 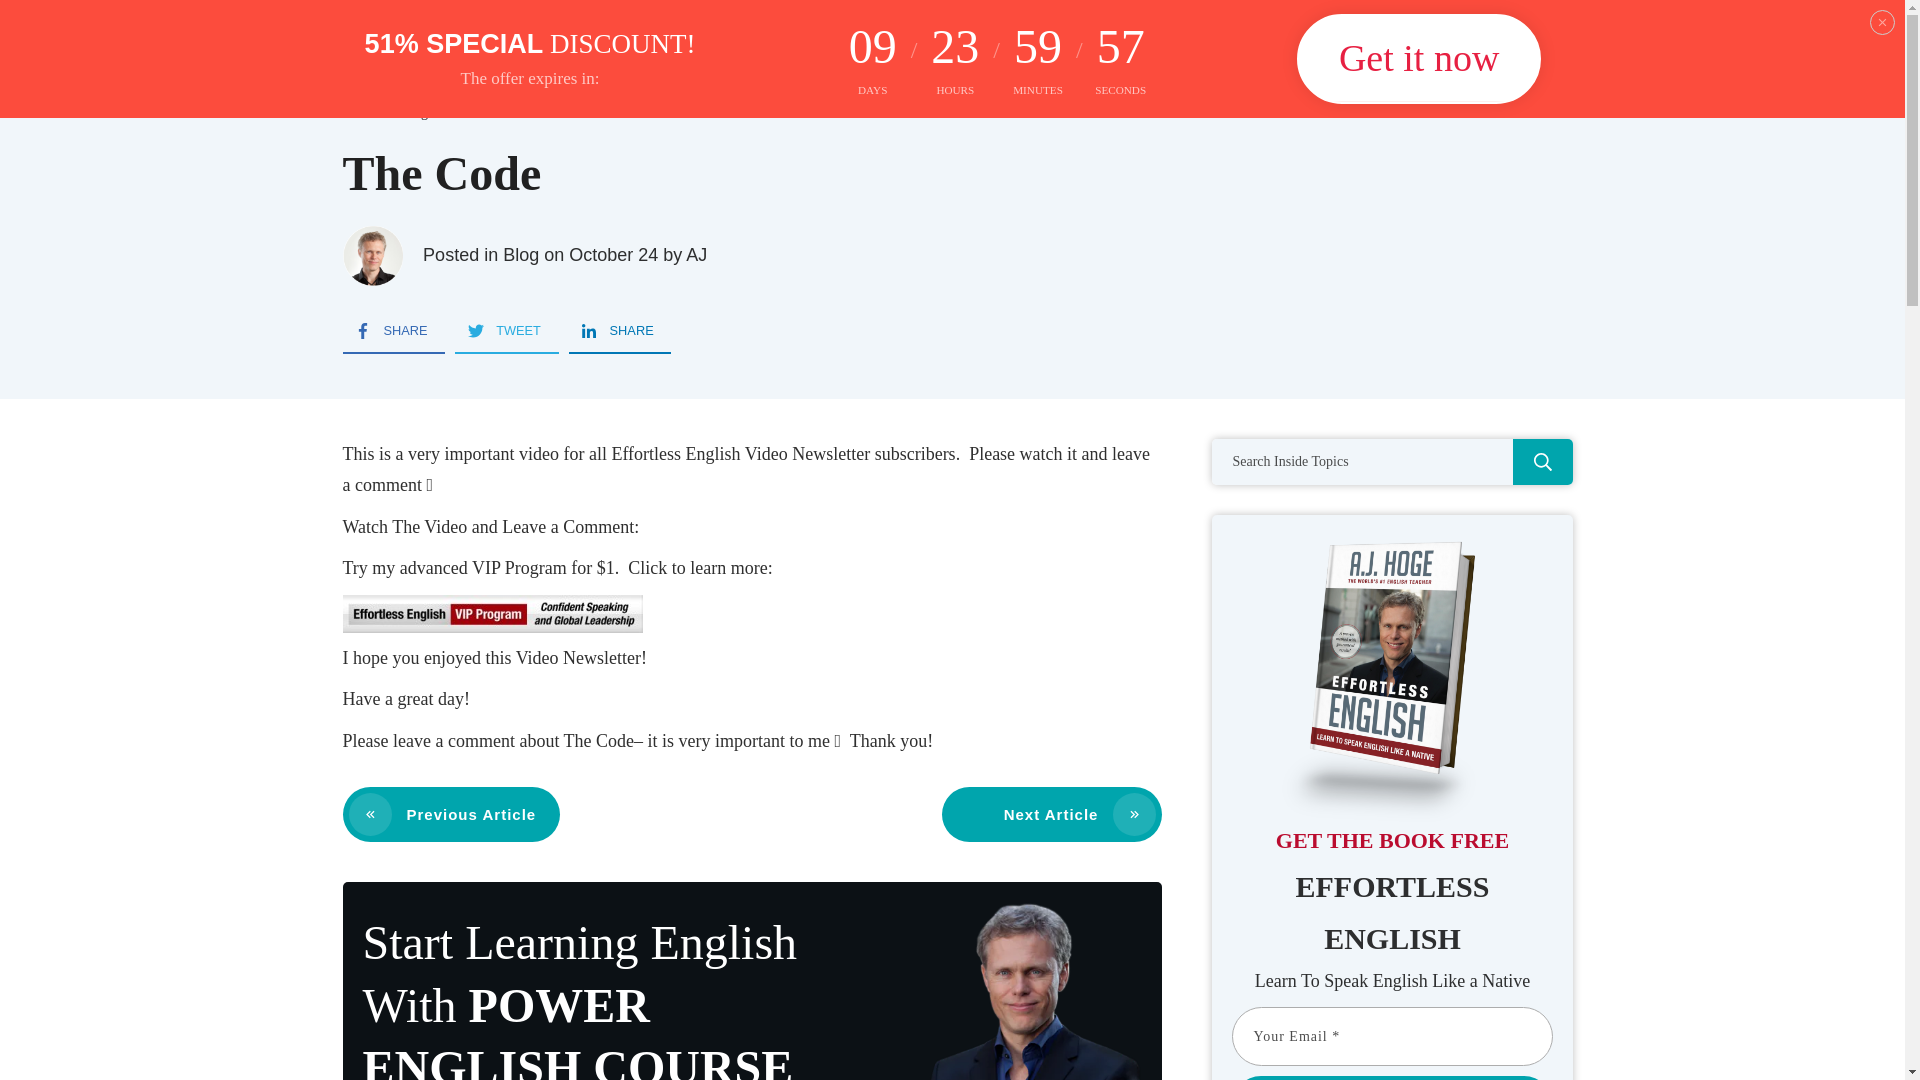 What do you see at coordinates (1416, 40) in the screenshot?
I see `Testimonials` at bounding box center [1416, 40].